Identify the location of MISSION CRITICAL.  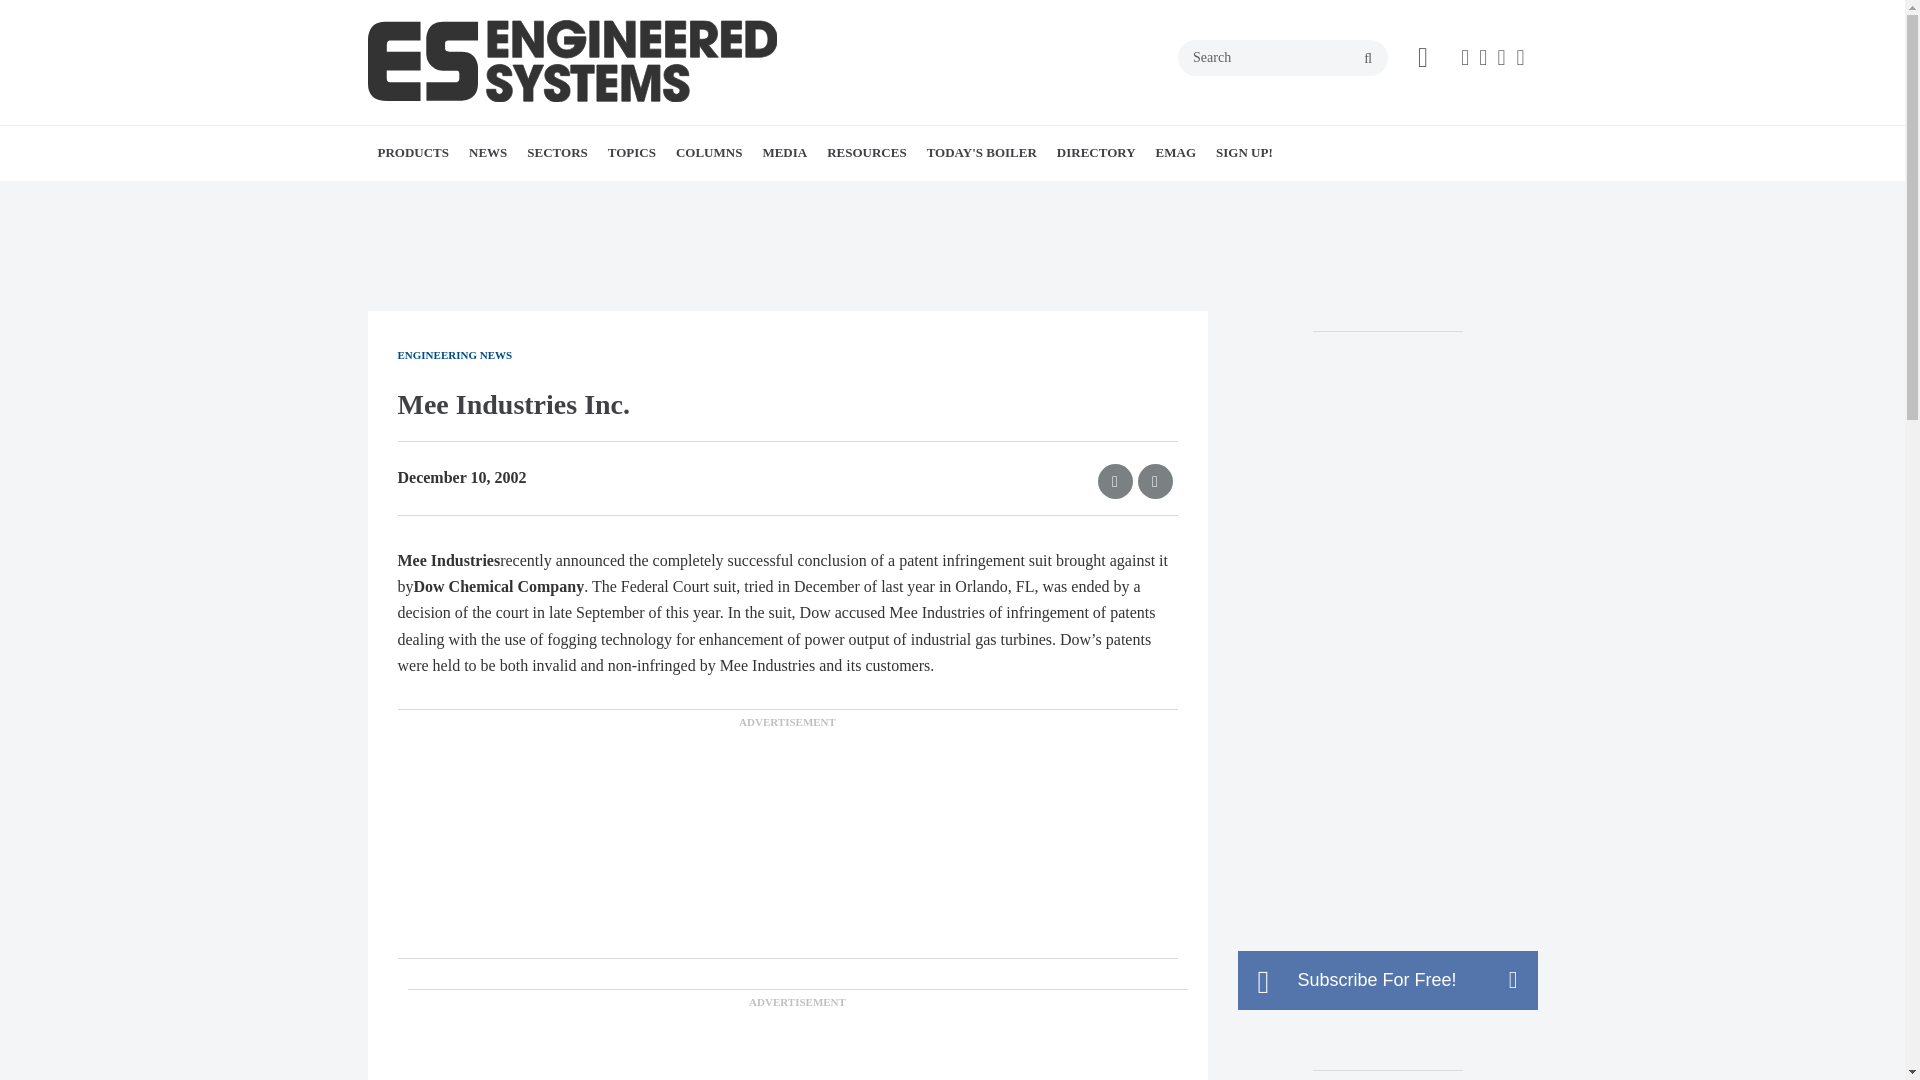
(683, 197).